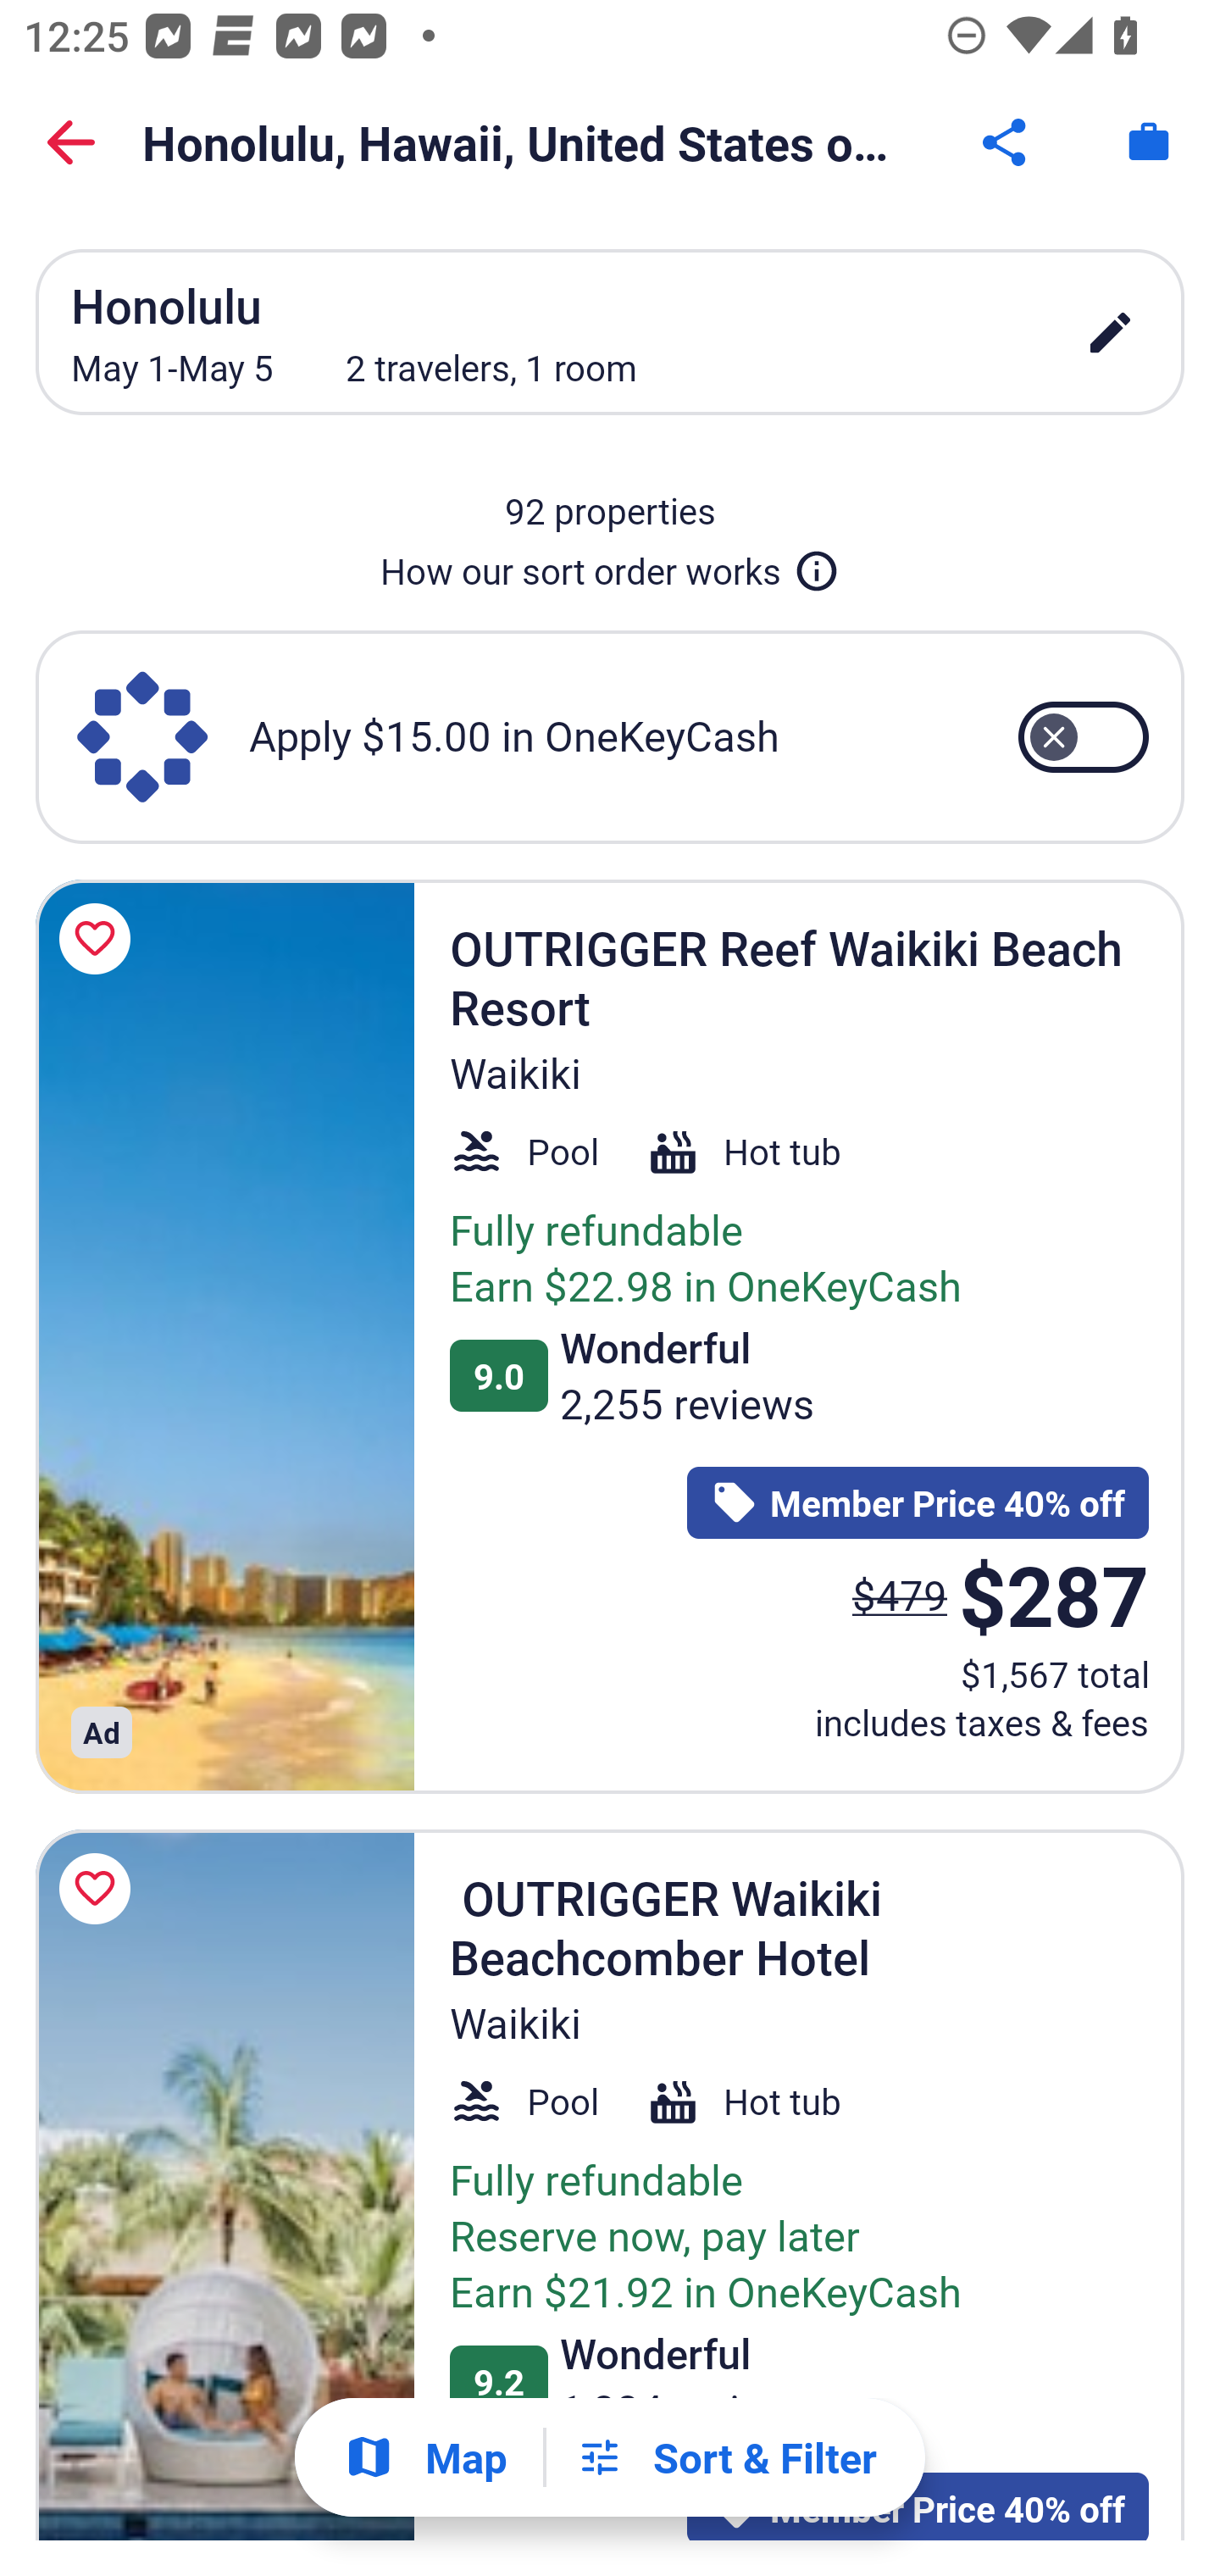  I want to click on Show map Map Show map Button, so click(425, 2457).